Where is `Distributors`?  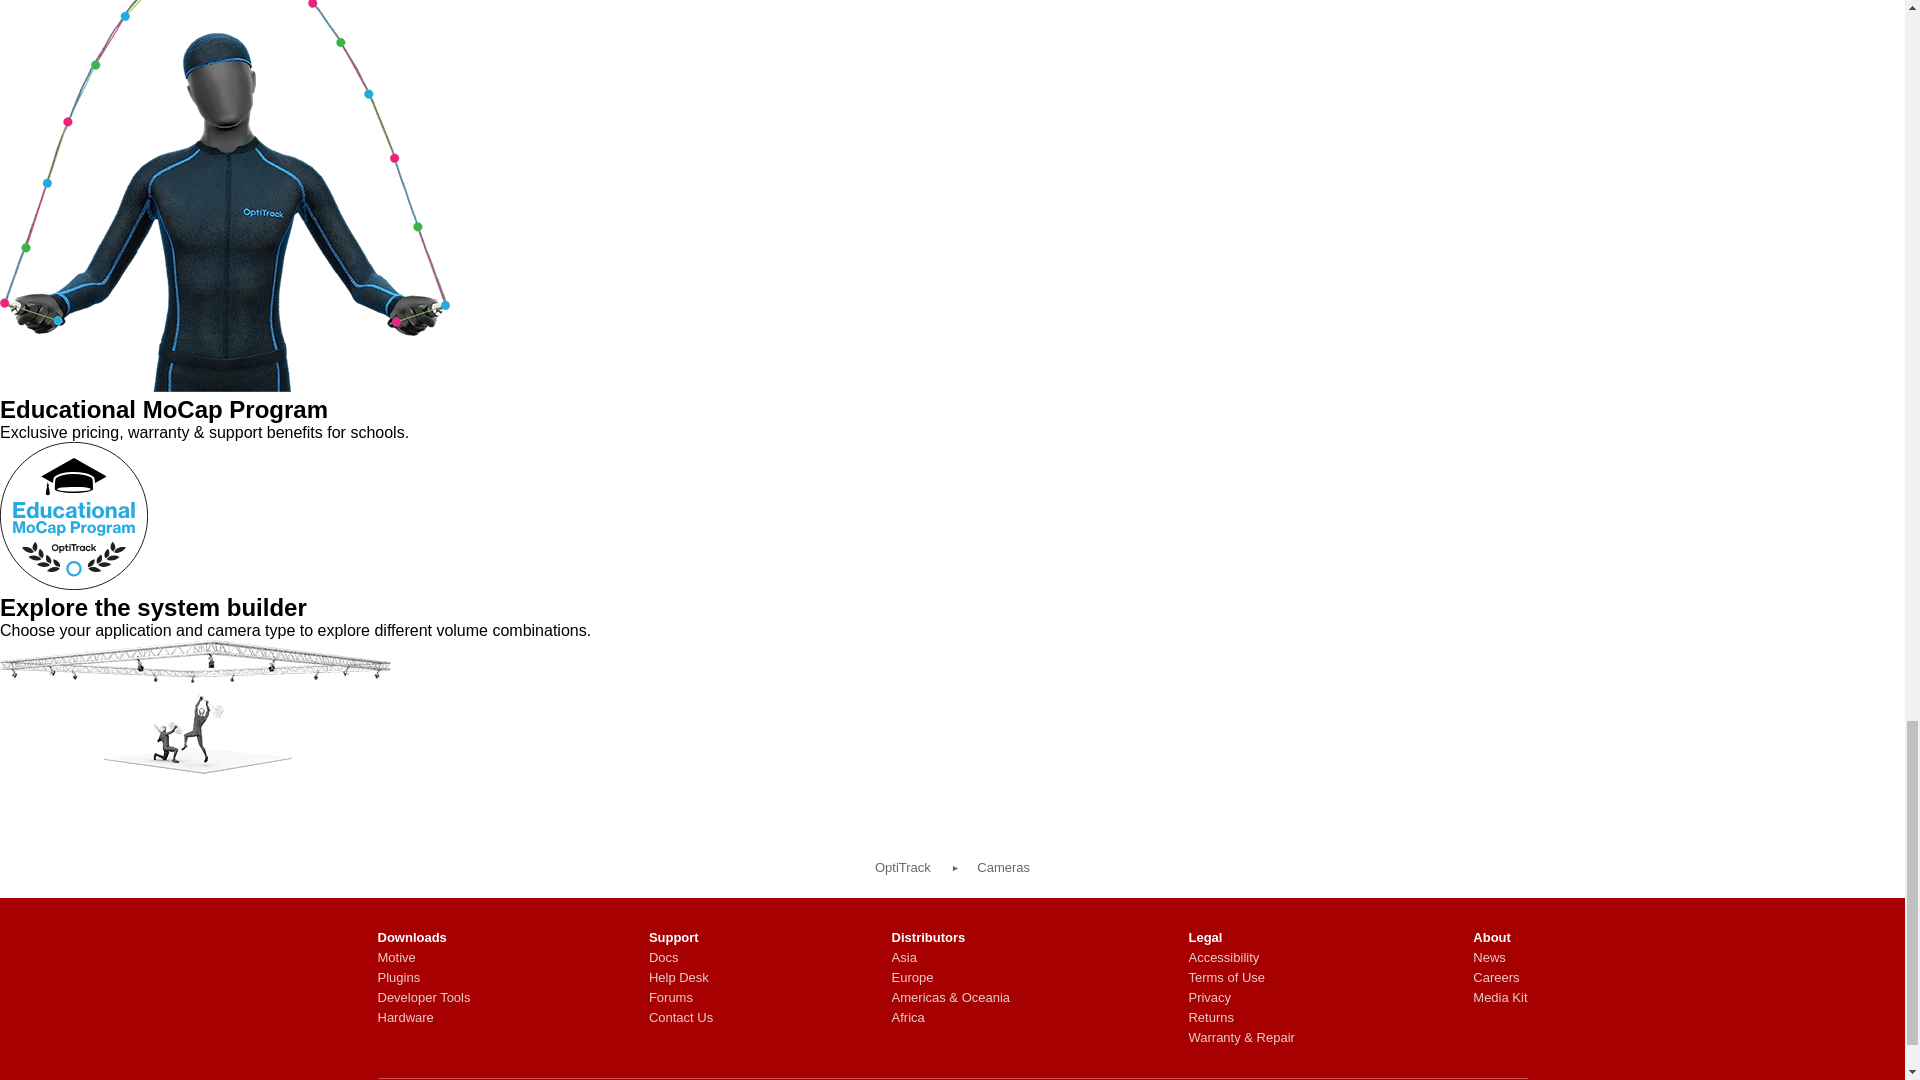 Distributors is located at coordinates (952, 938).